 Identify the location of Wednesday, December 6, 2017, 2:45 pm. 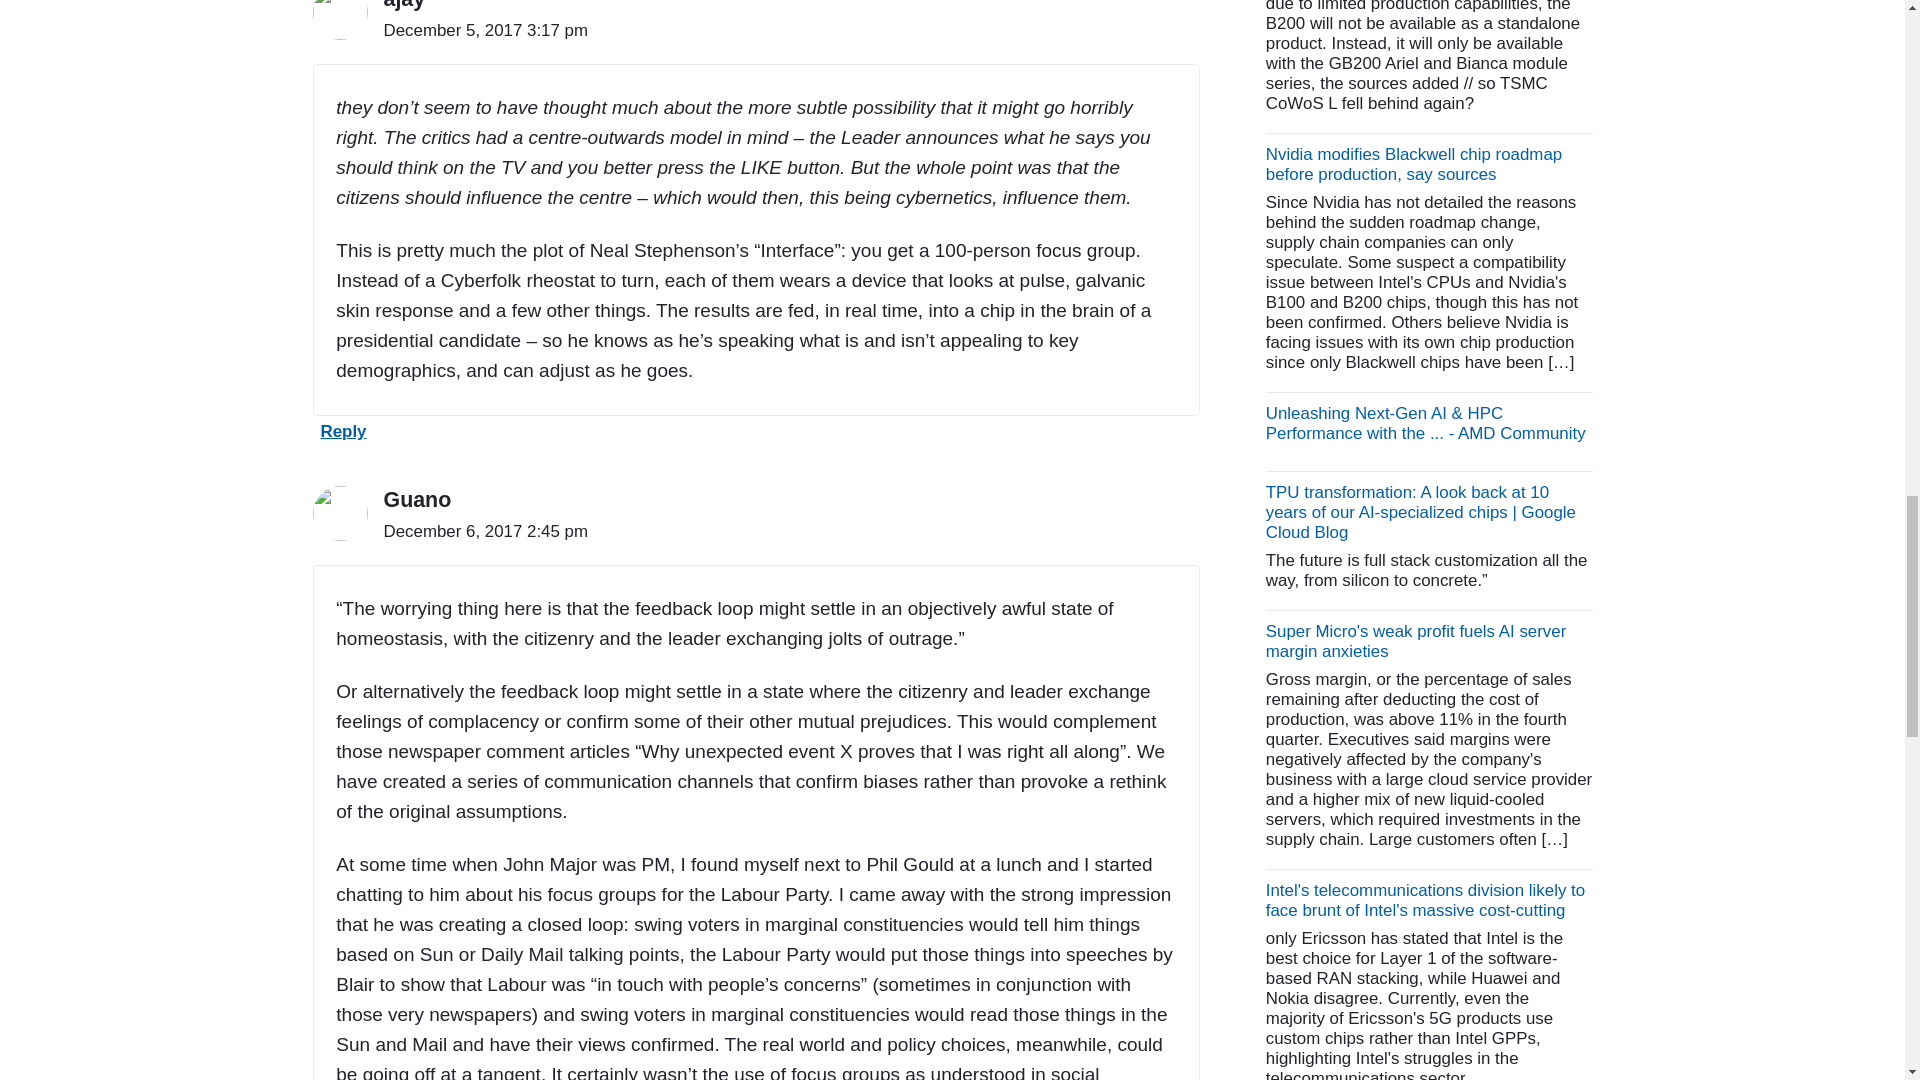
(486, 531).